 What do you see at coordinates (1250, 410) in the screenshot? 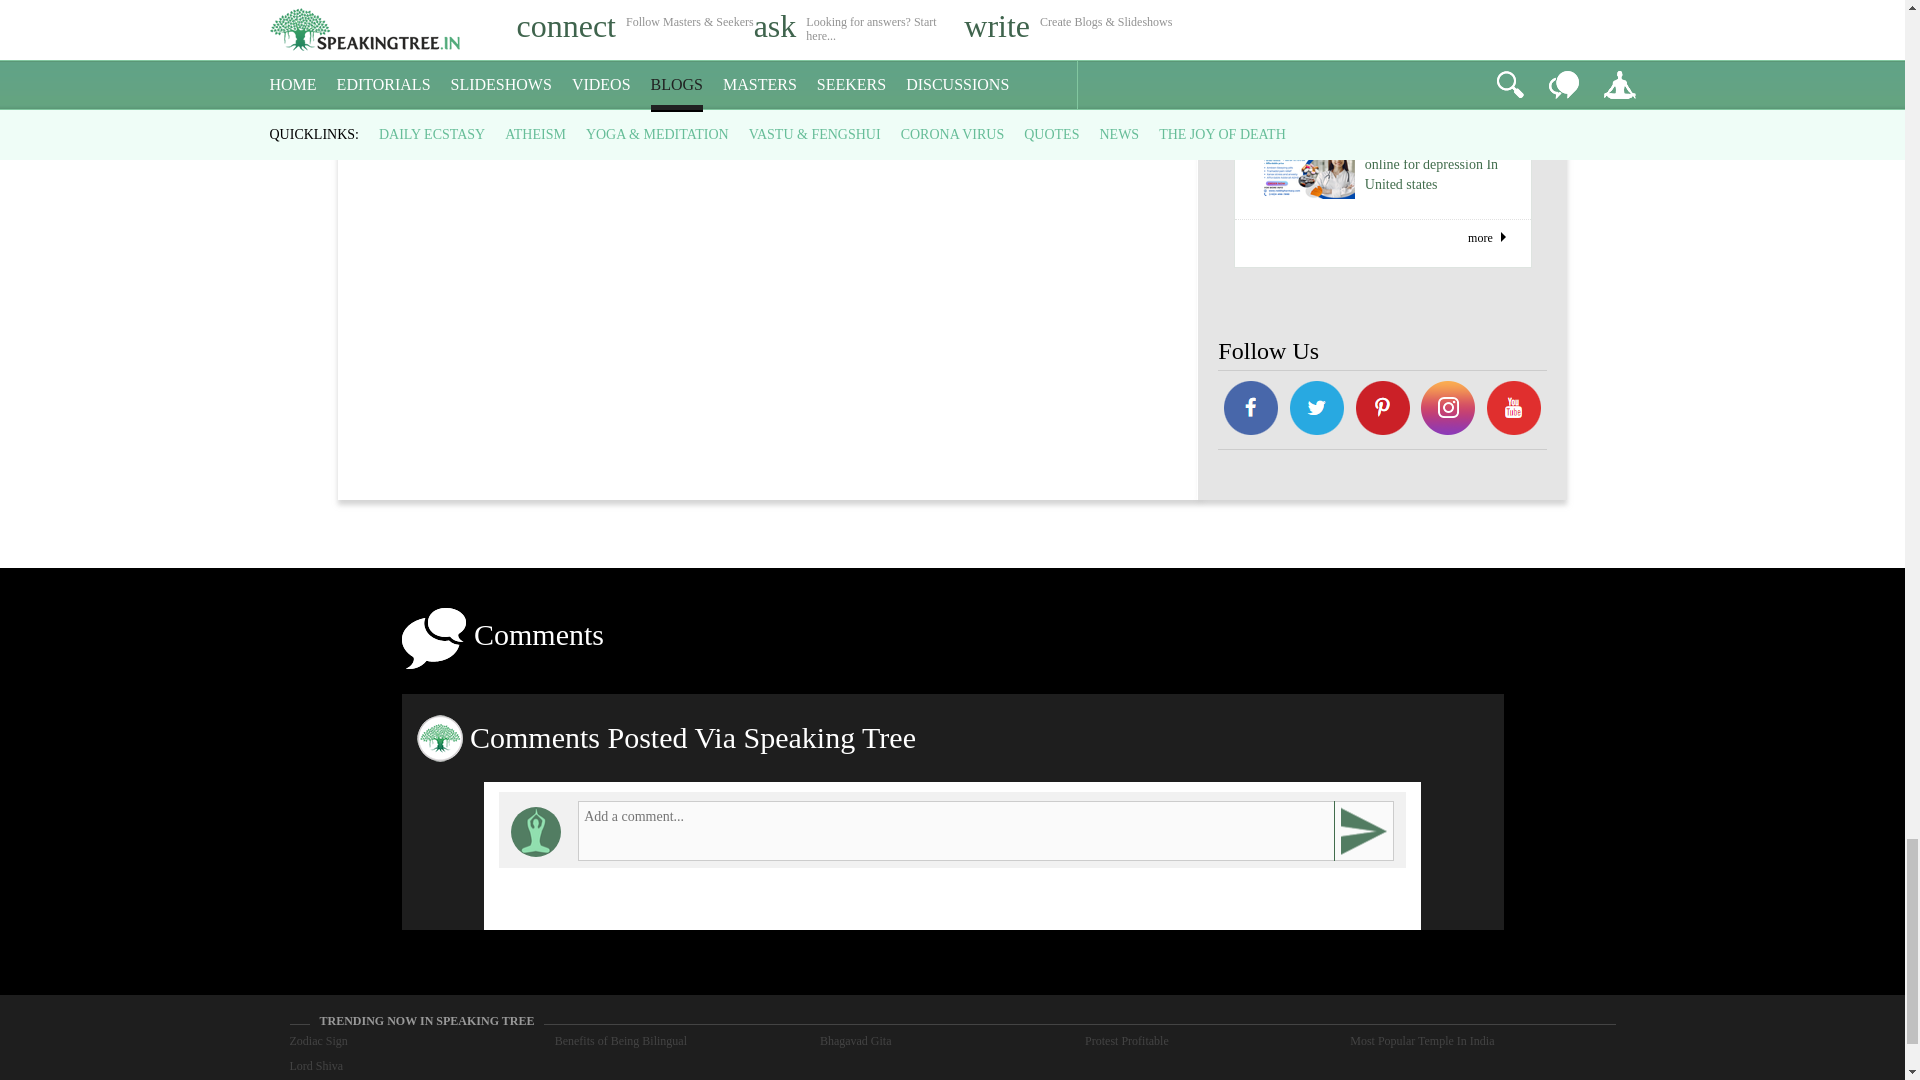
I see `Speaking Tree FaceBook` at bounding box center [1250, 410].